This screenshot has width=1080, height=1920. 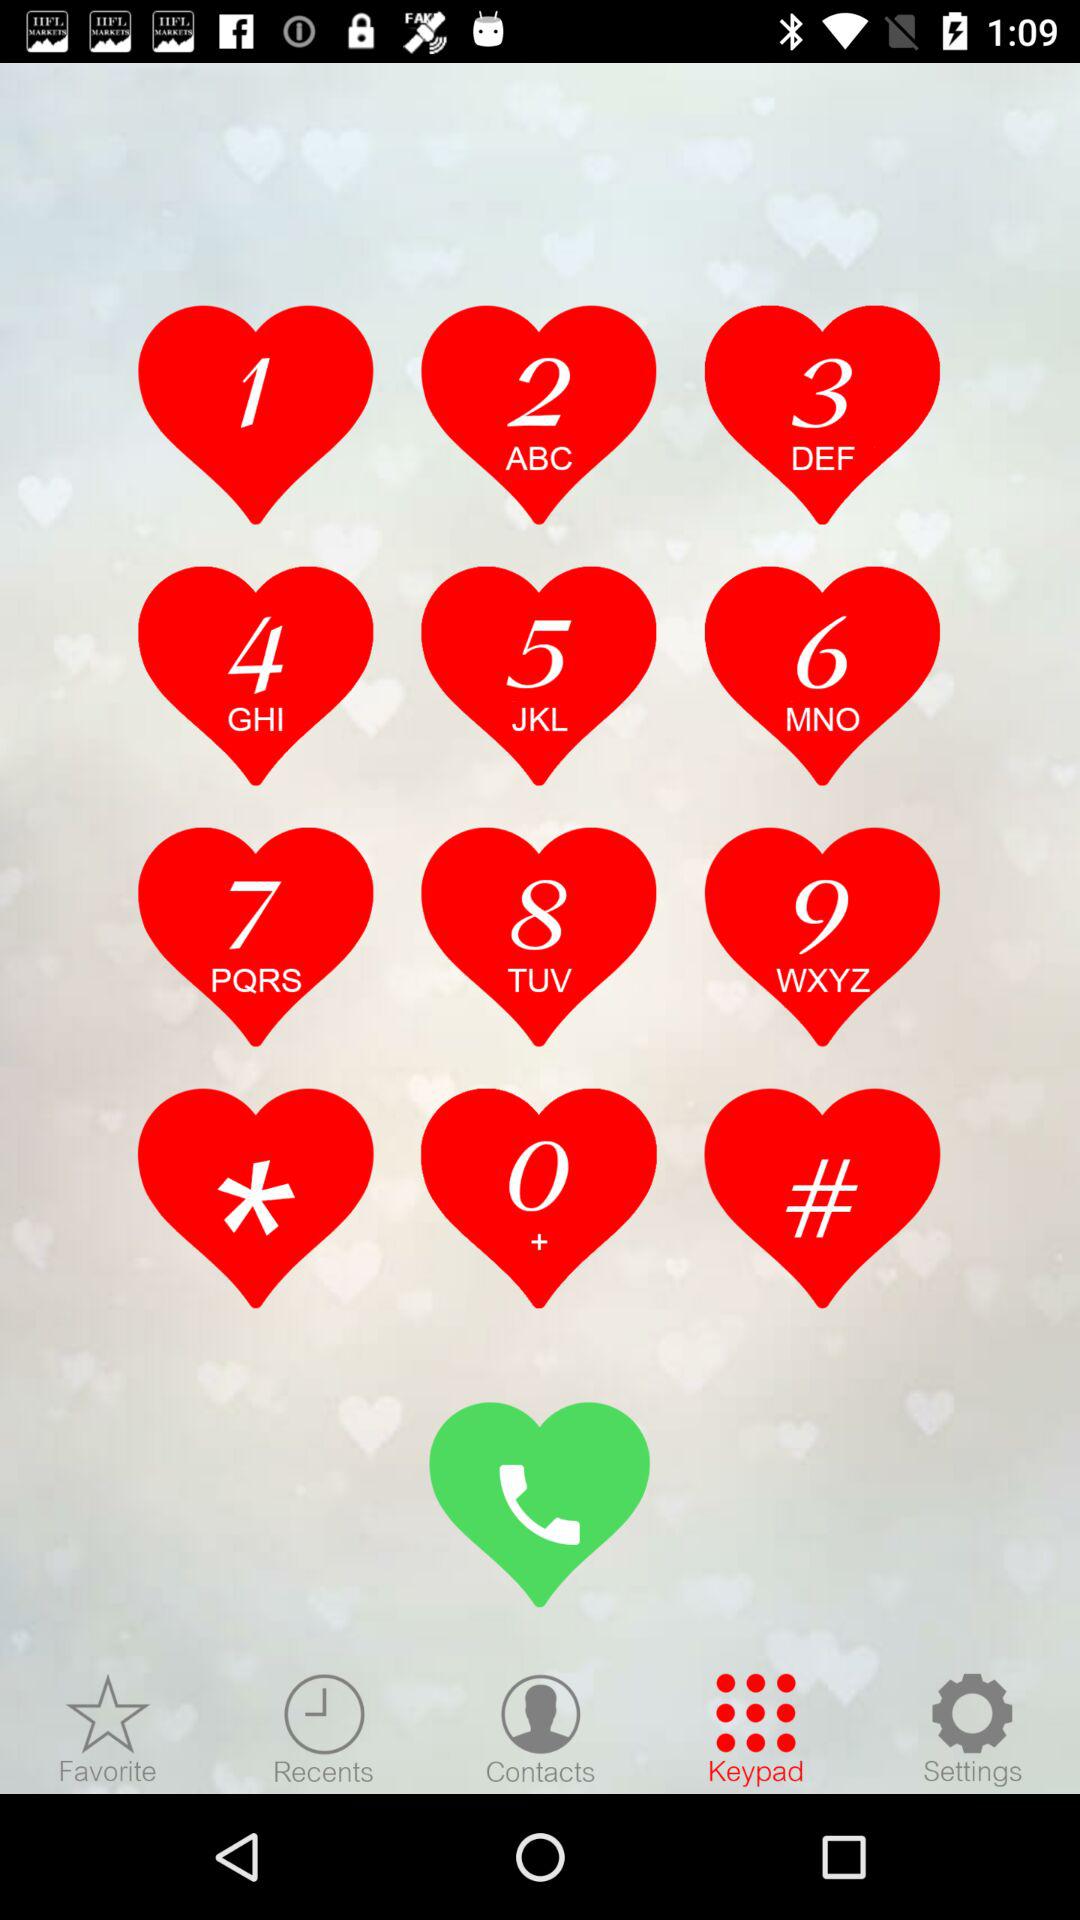 I want to click on press number 6, so click(x=822, y=675).